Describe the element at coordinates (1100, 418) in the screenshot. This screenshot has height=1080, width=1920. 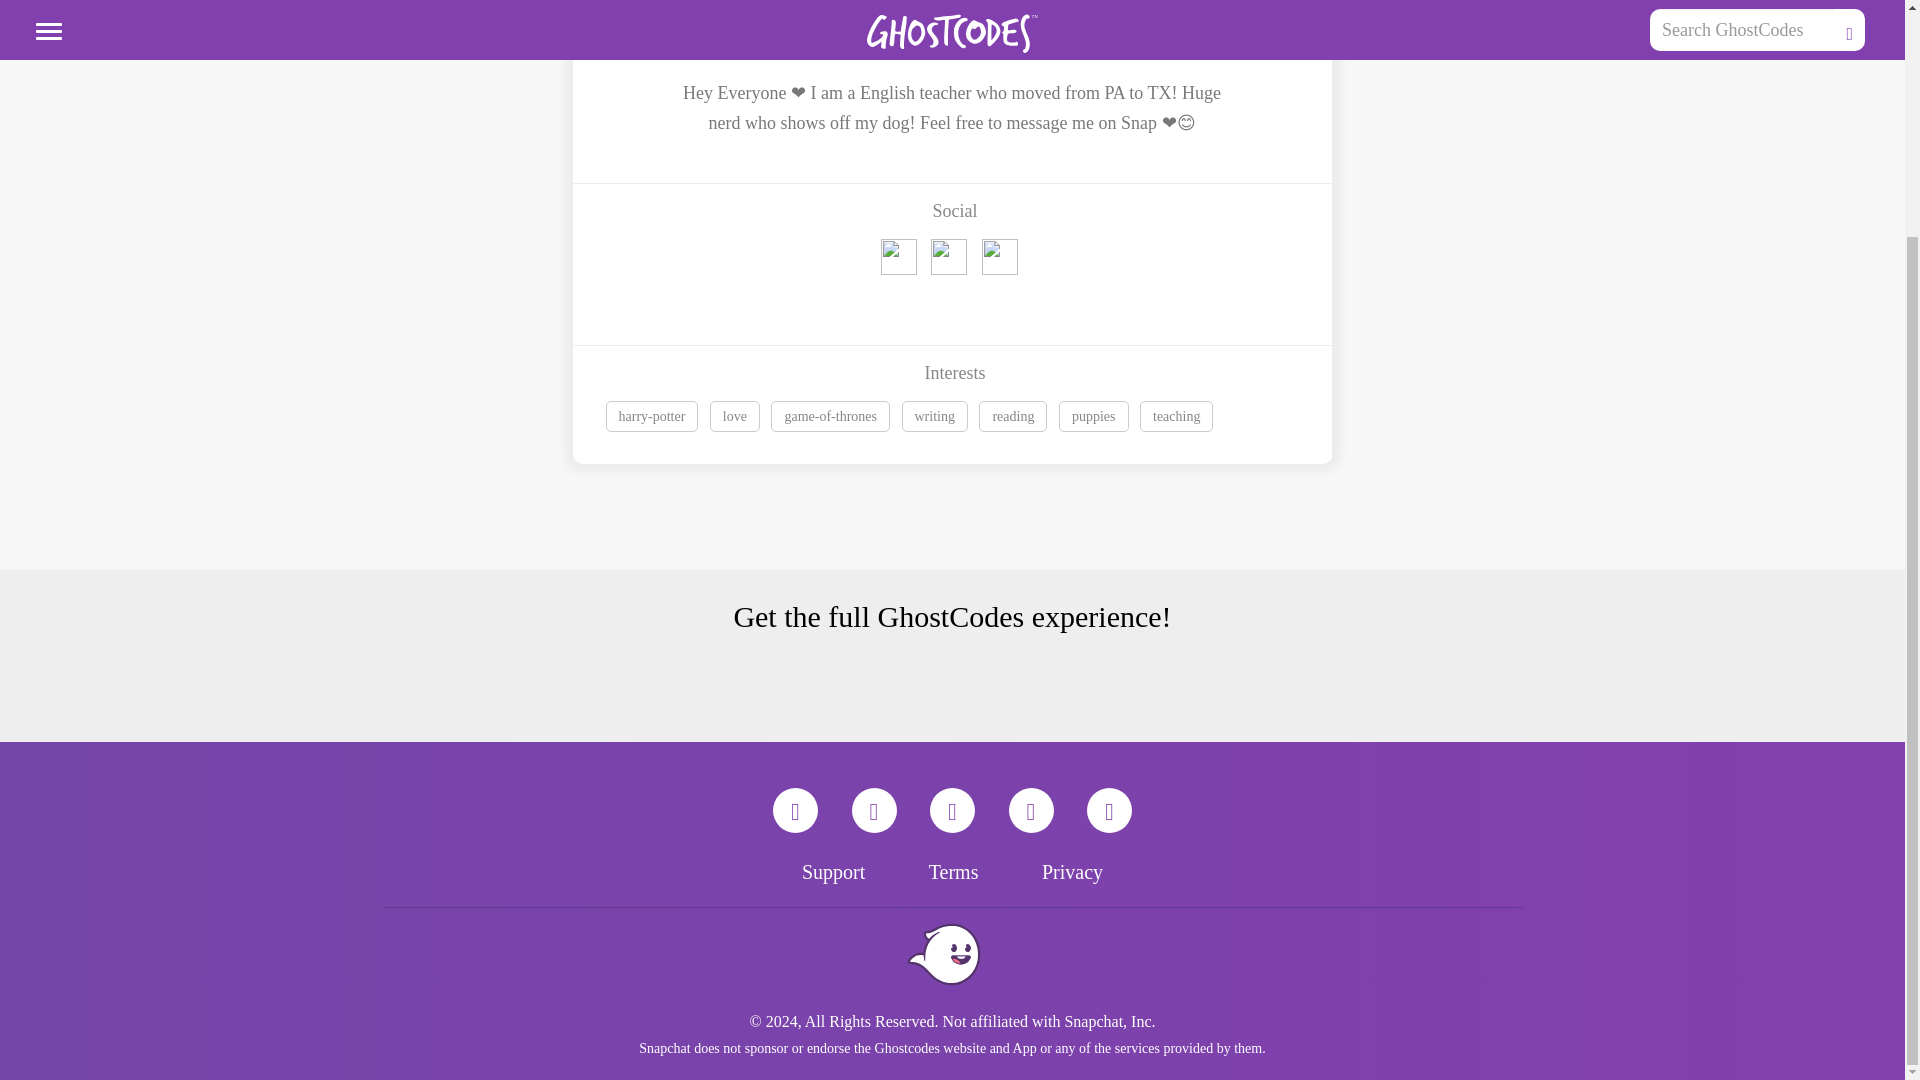
I see `puppies` at that location.